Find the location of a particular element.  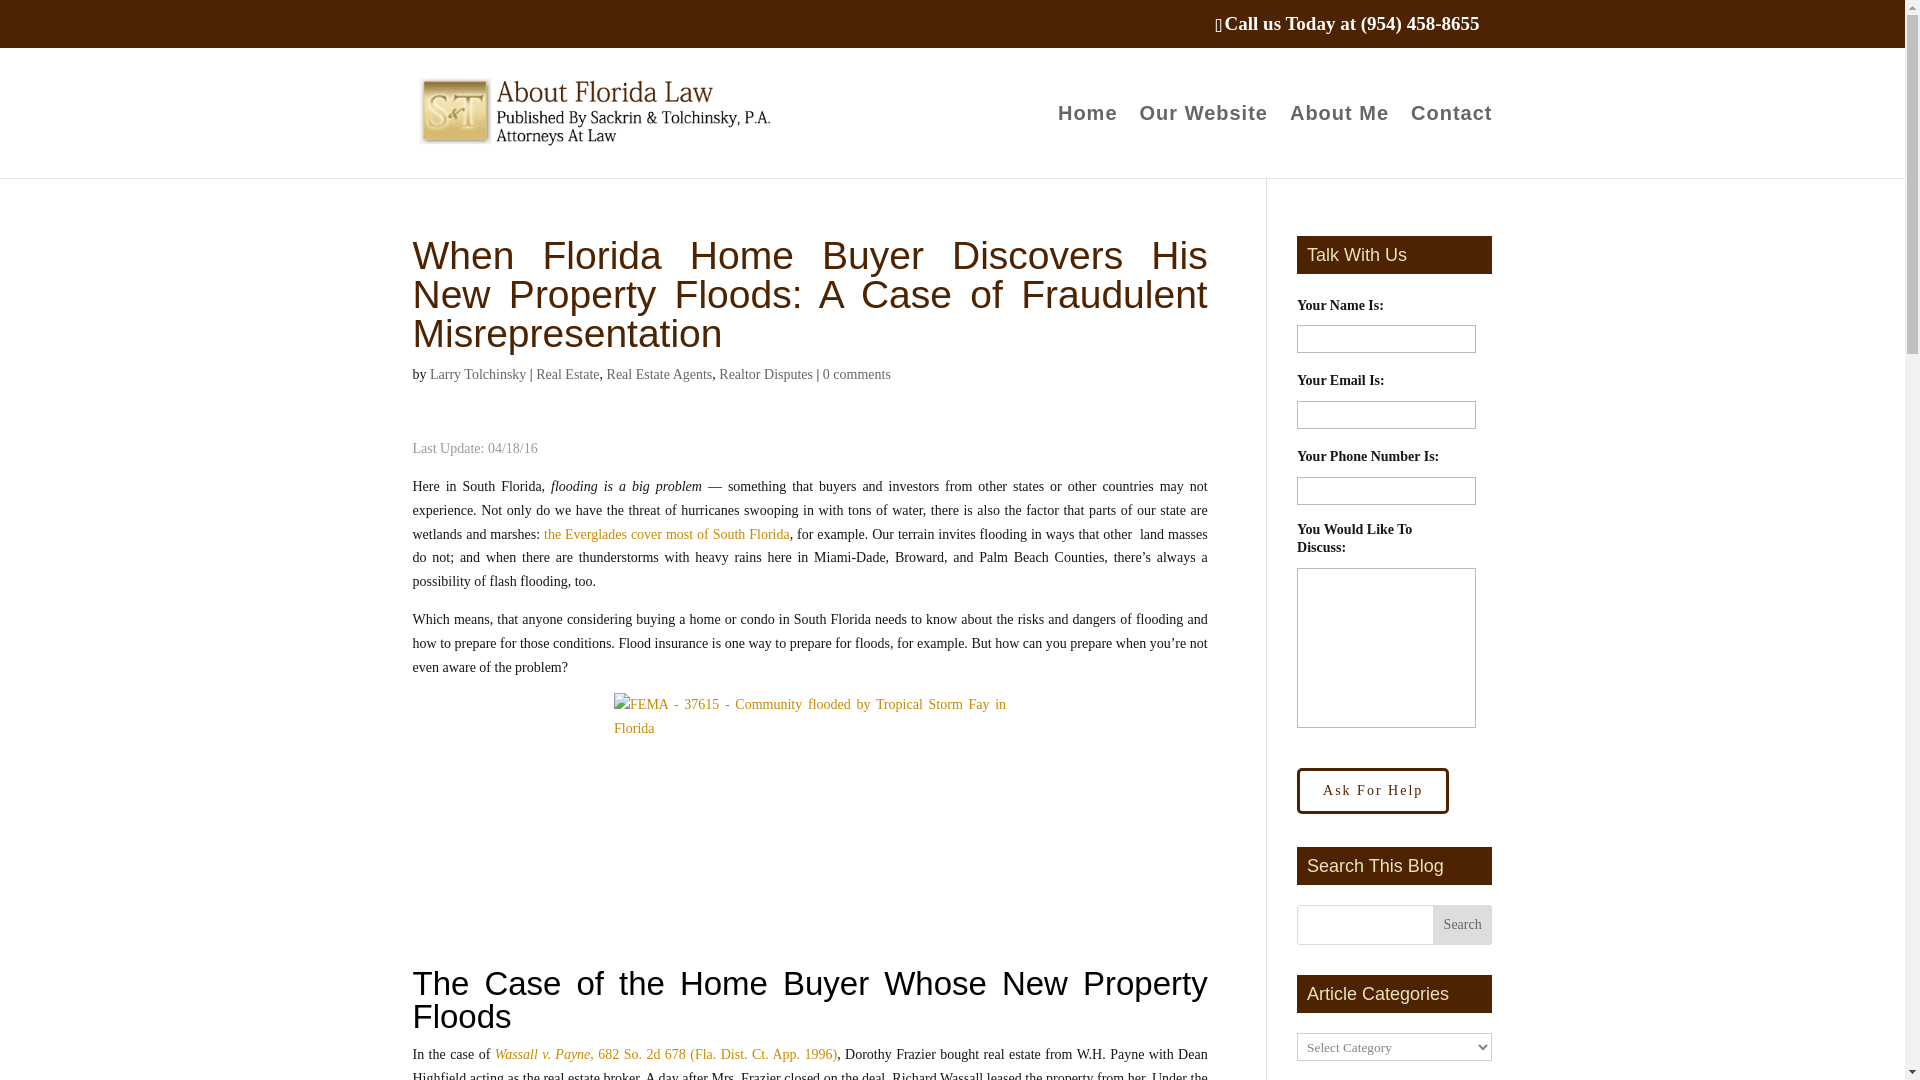

Our Website is located at coordinates (1204, 142).